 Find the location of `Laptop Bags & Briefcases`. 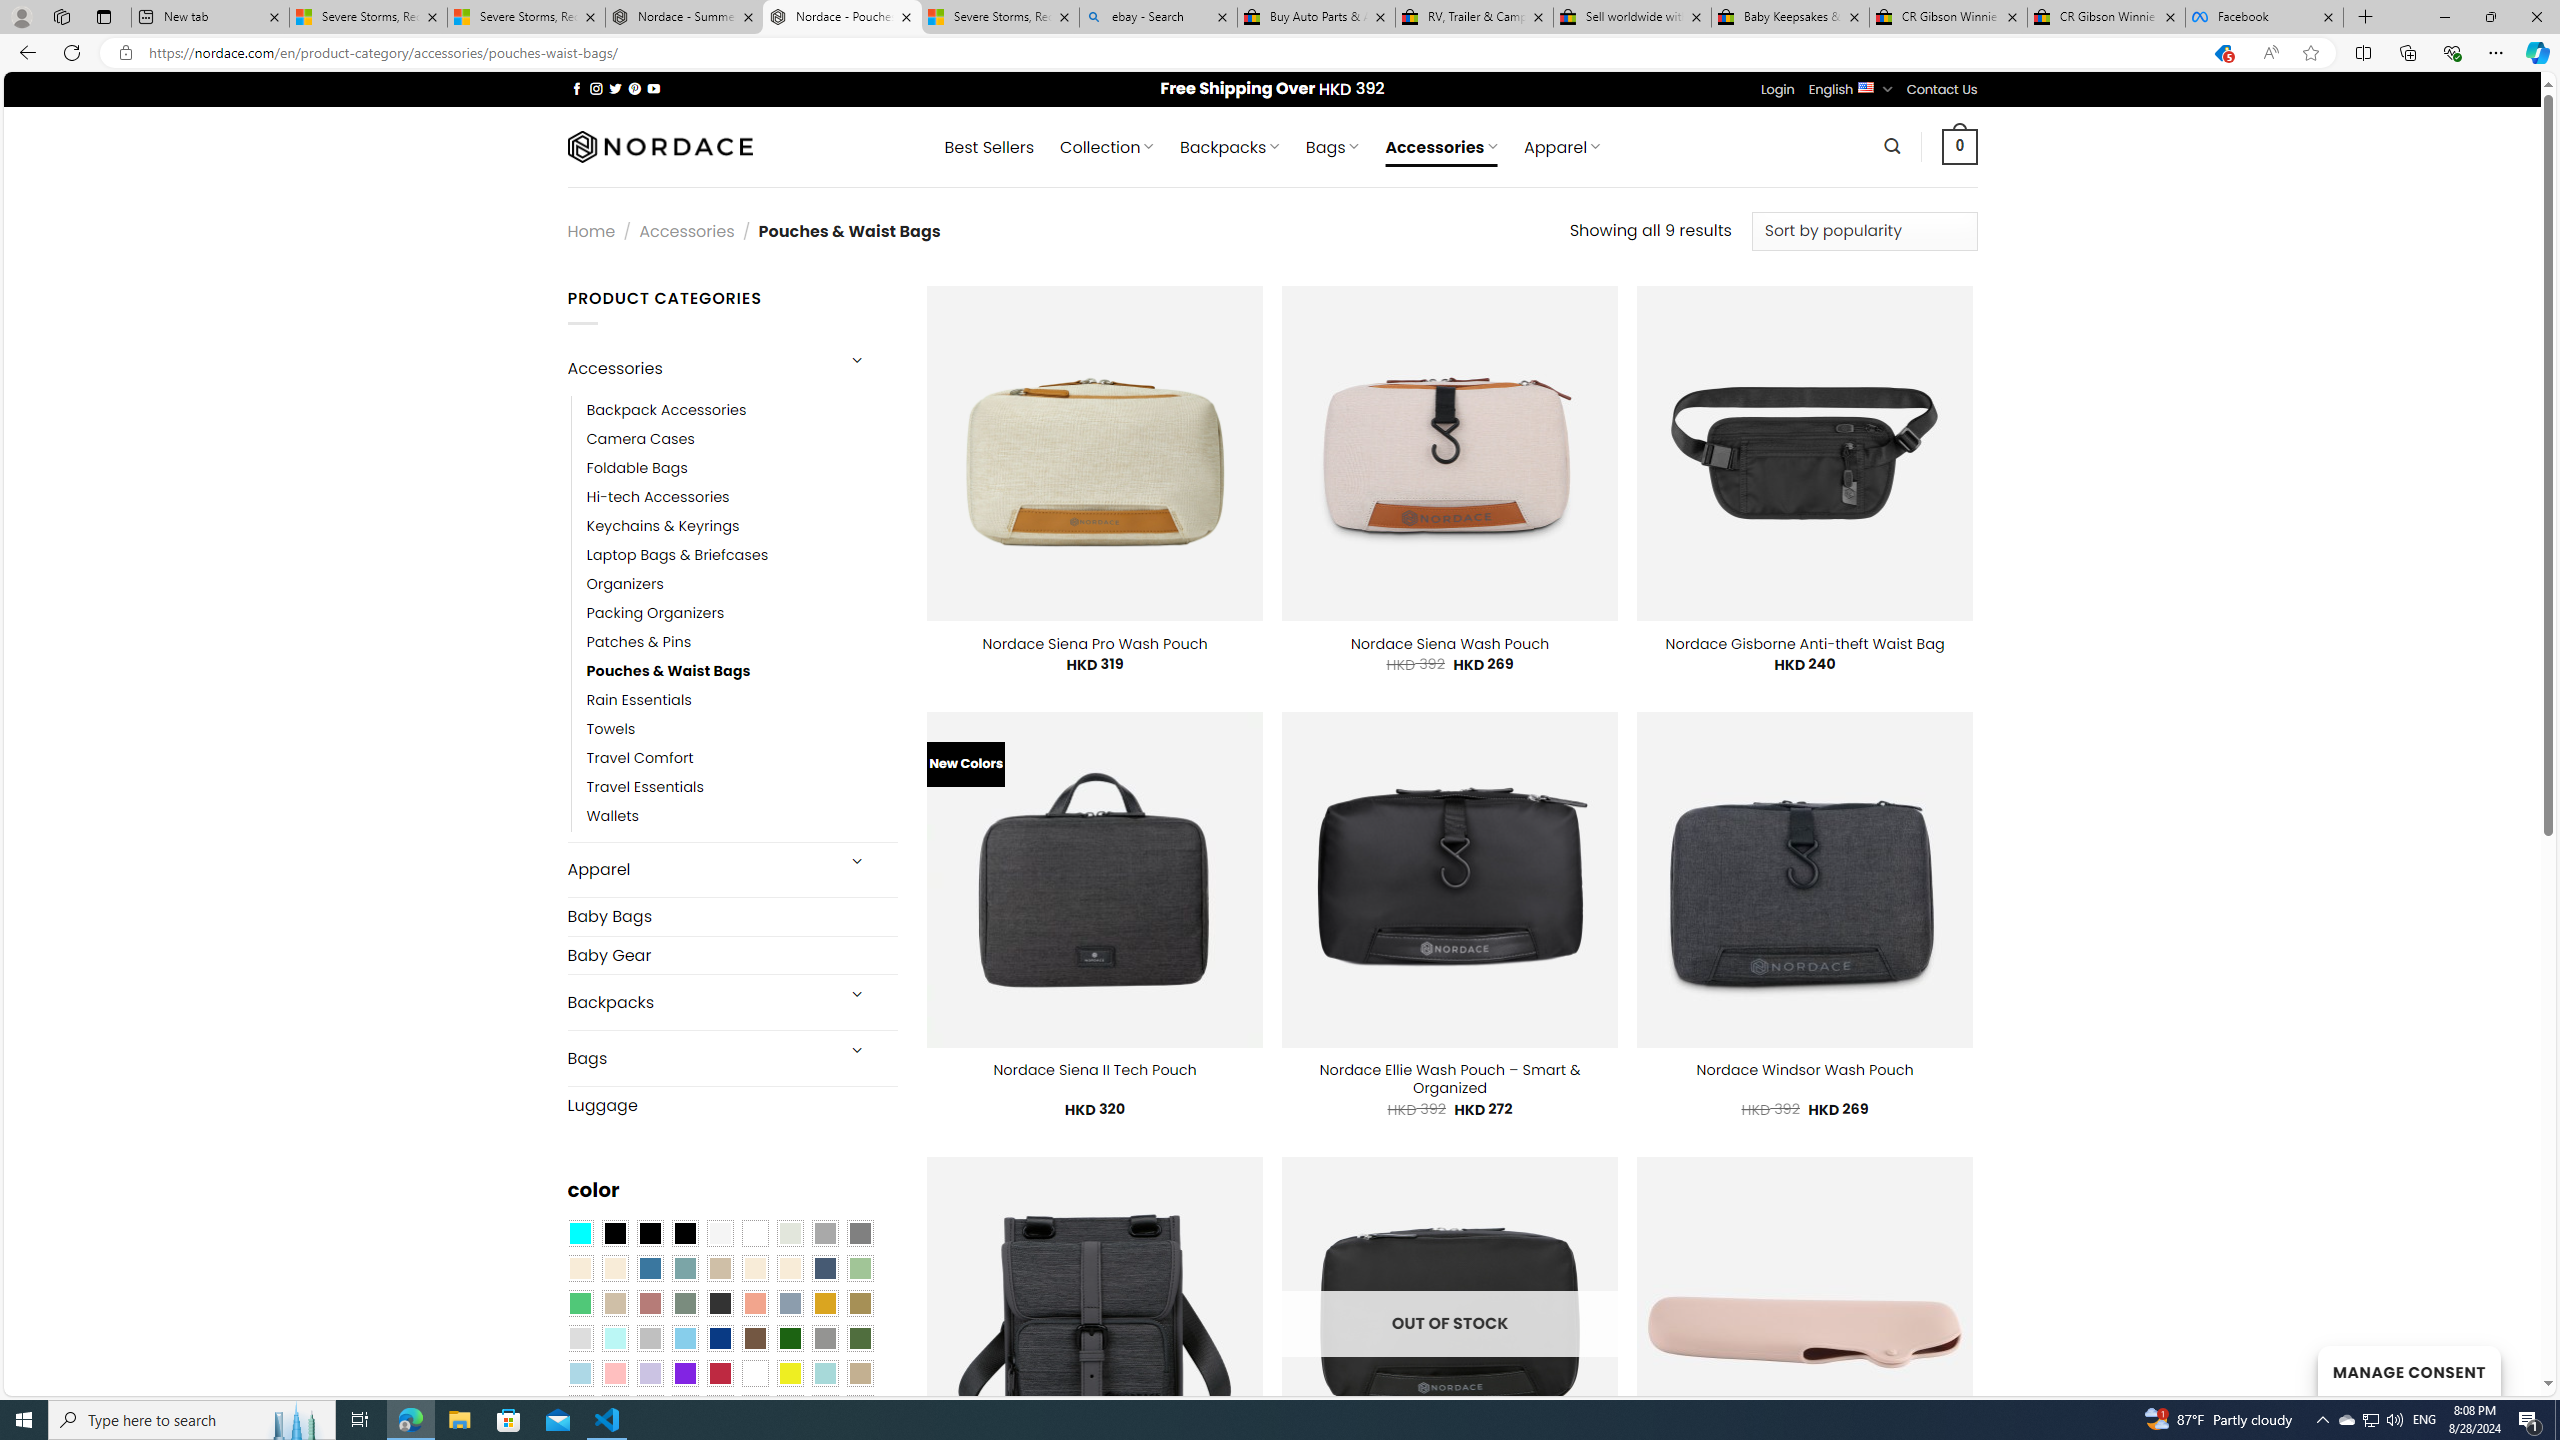

Laptop Bags & Briefcases is located at coordinates (677, 556).